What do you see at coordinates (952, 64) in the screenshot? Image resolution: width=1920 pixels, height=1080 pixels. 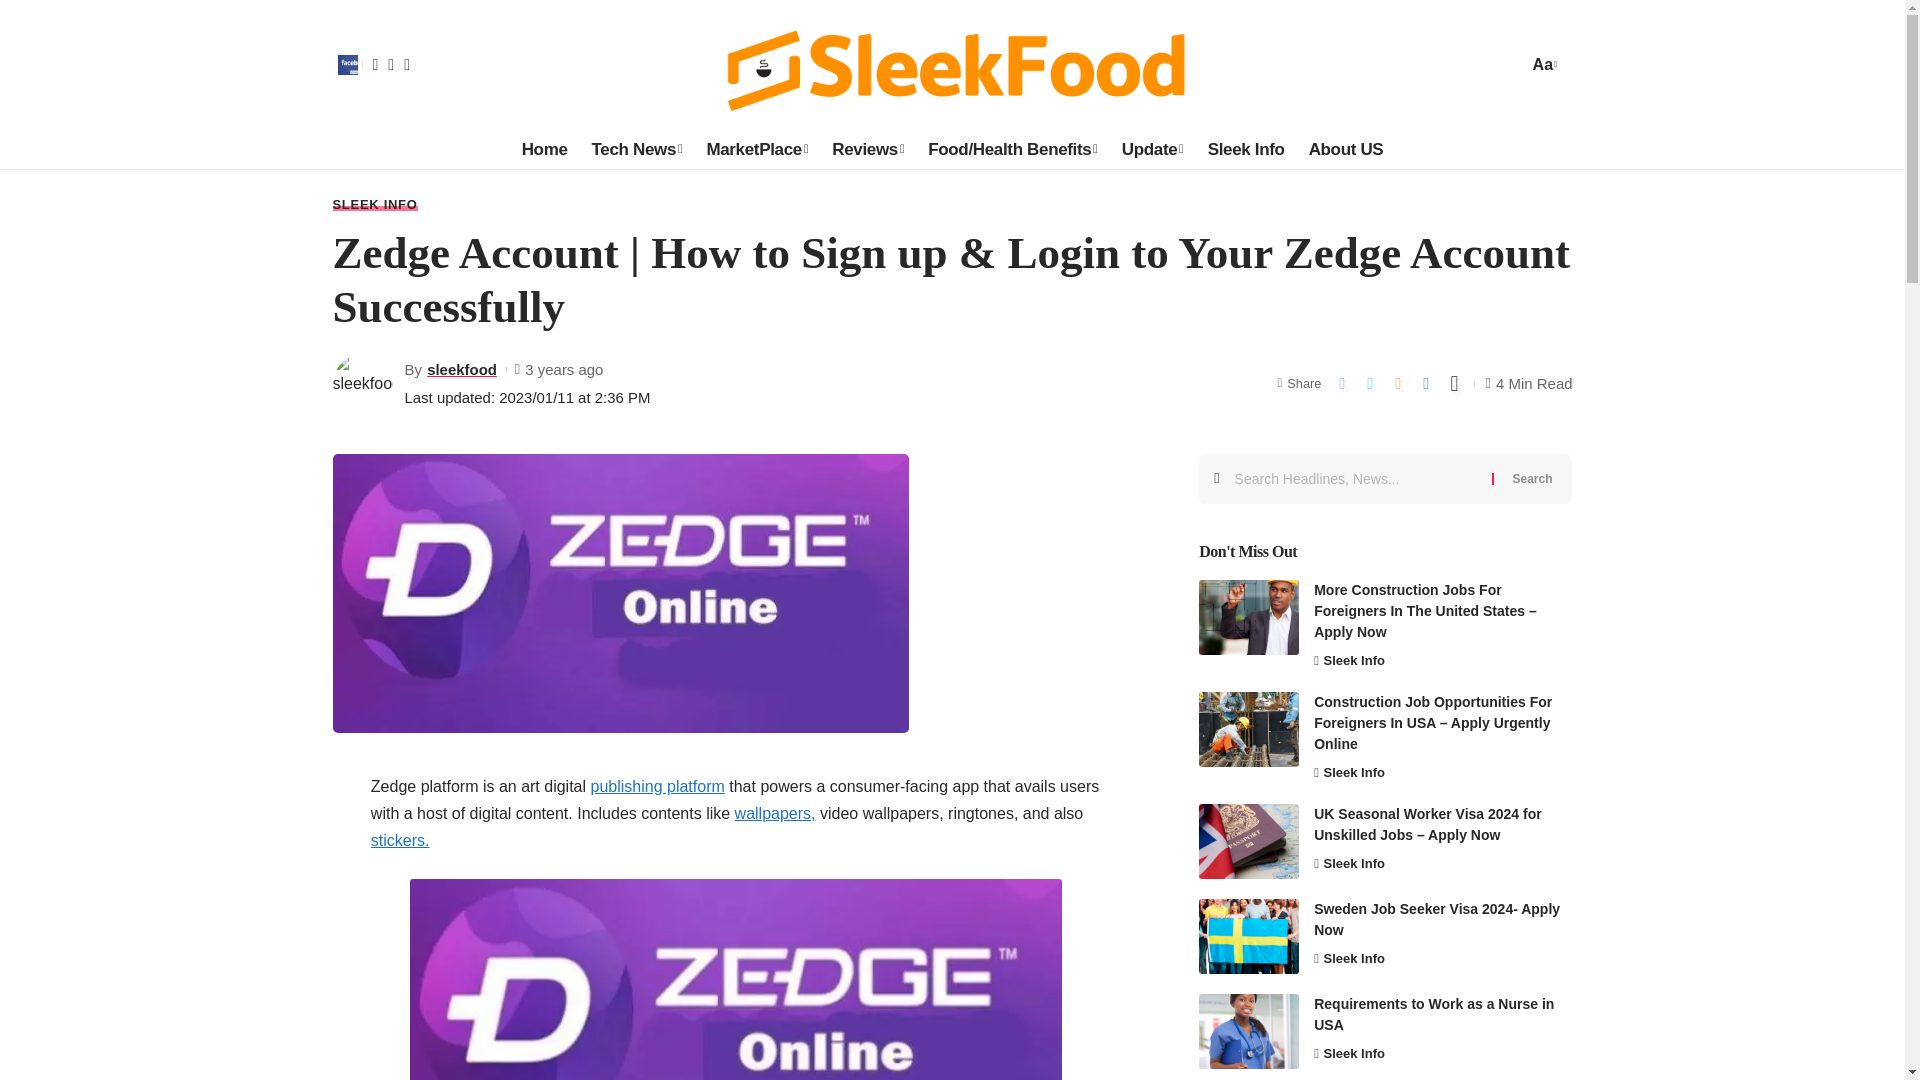 I see `SLEEK-FOOD` at bounding box center [952, 64].